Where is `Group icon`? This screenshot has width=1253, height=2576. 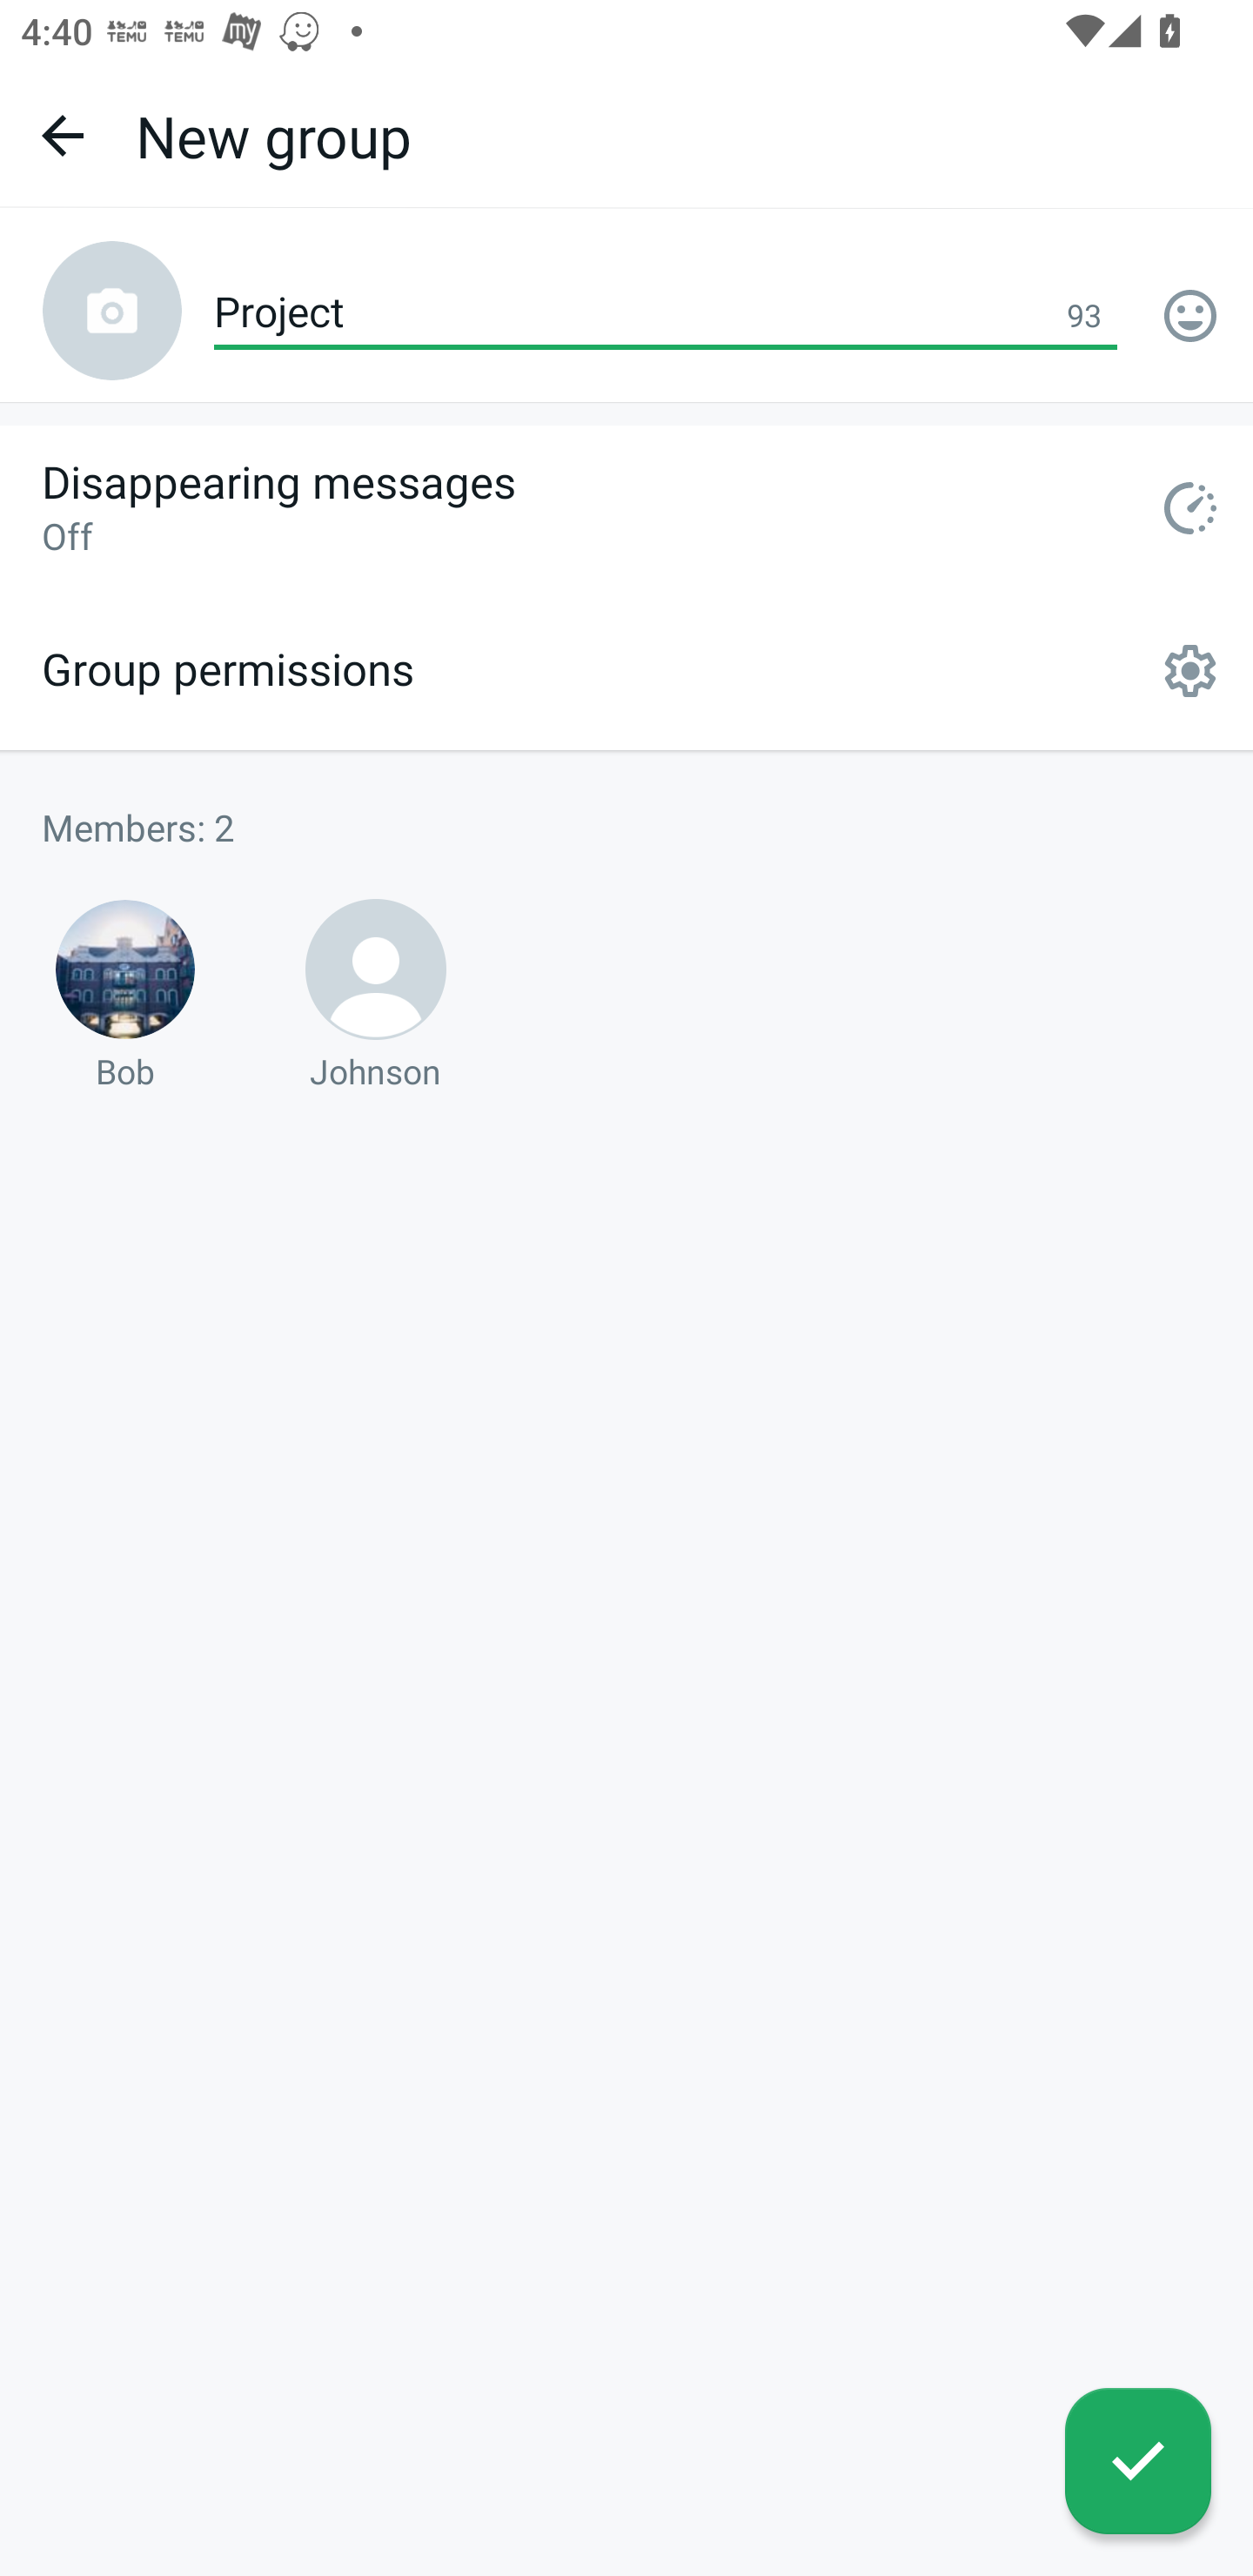 Group icon is located at coordinates (111, 310).